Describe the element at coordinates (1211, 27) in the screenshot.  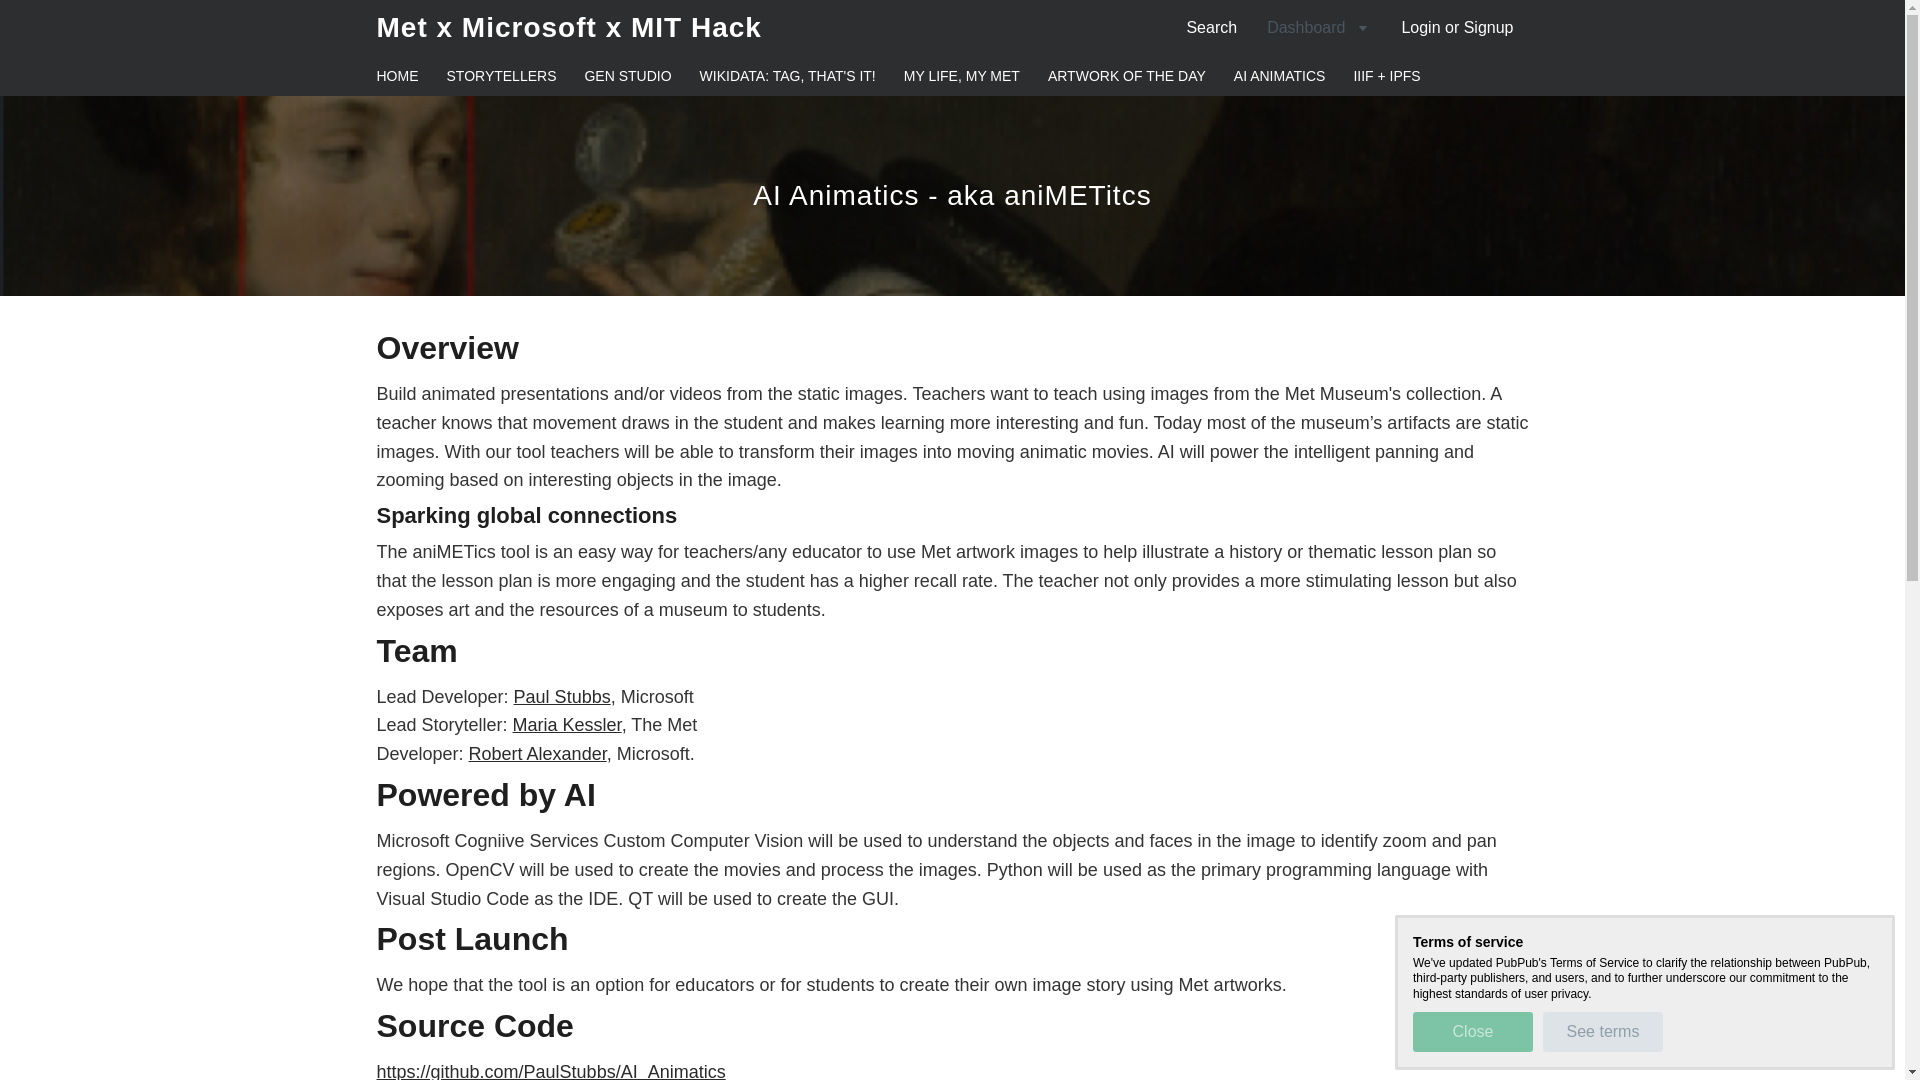
I see `Search` at that location.